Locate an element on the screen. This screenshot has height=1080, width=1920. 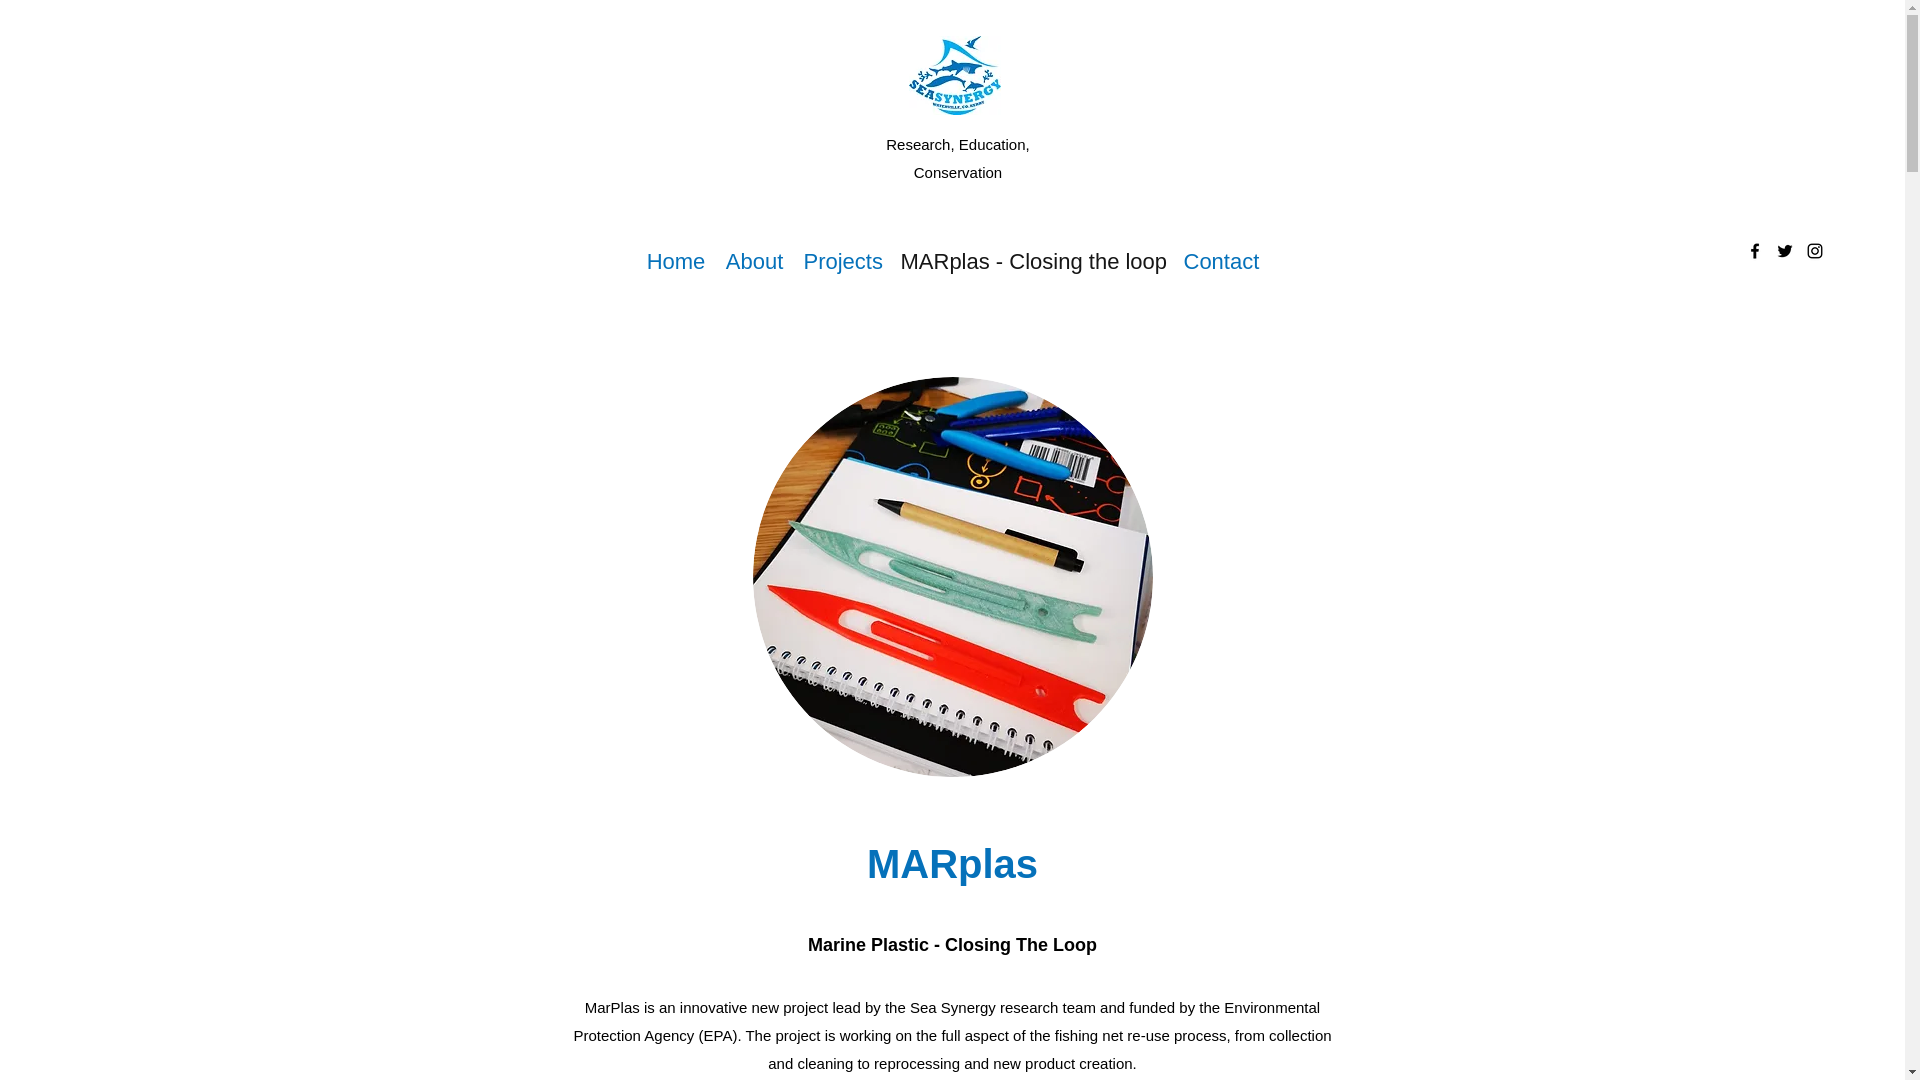
Projects is located at coordinates (842, 262).